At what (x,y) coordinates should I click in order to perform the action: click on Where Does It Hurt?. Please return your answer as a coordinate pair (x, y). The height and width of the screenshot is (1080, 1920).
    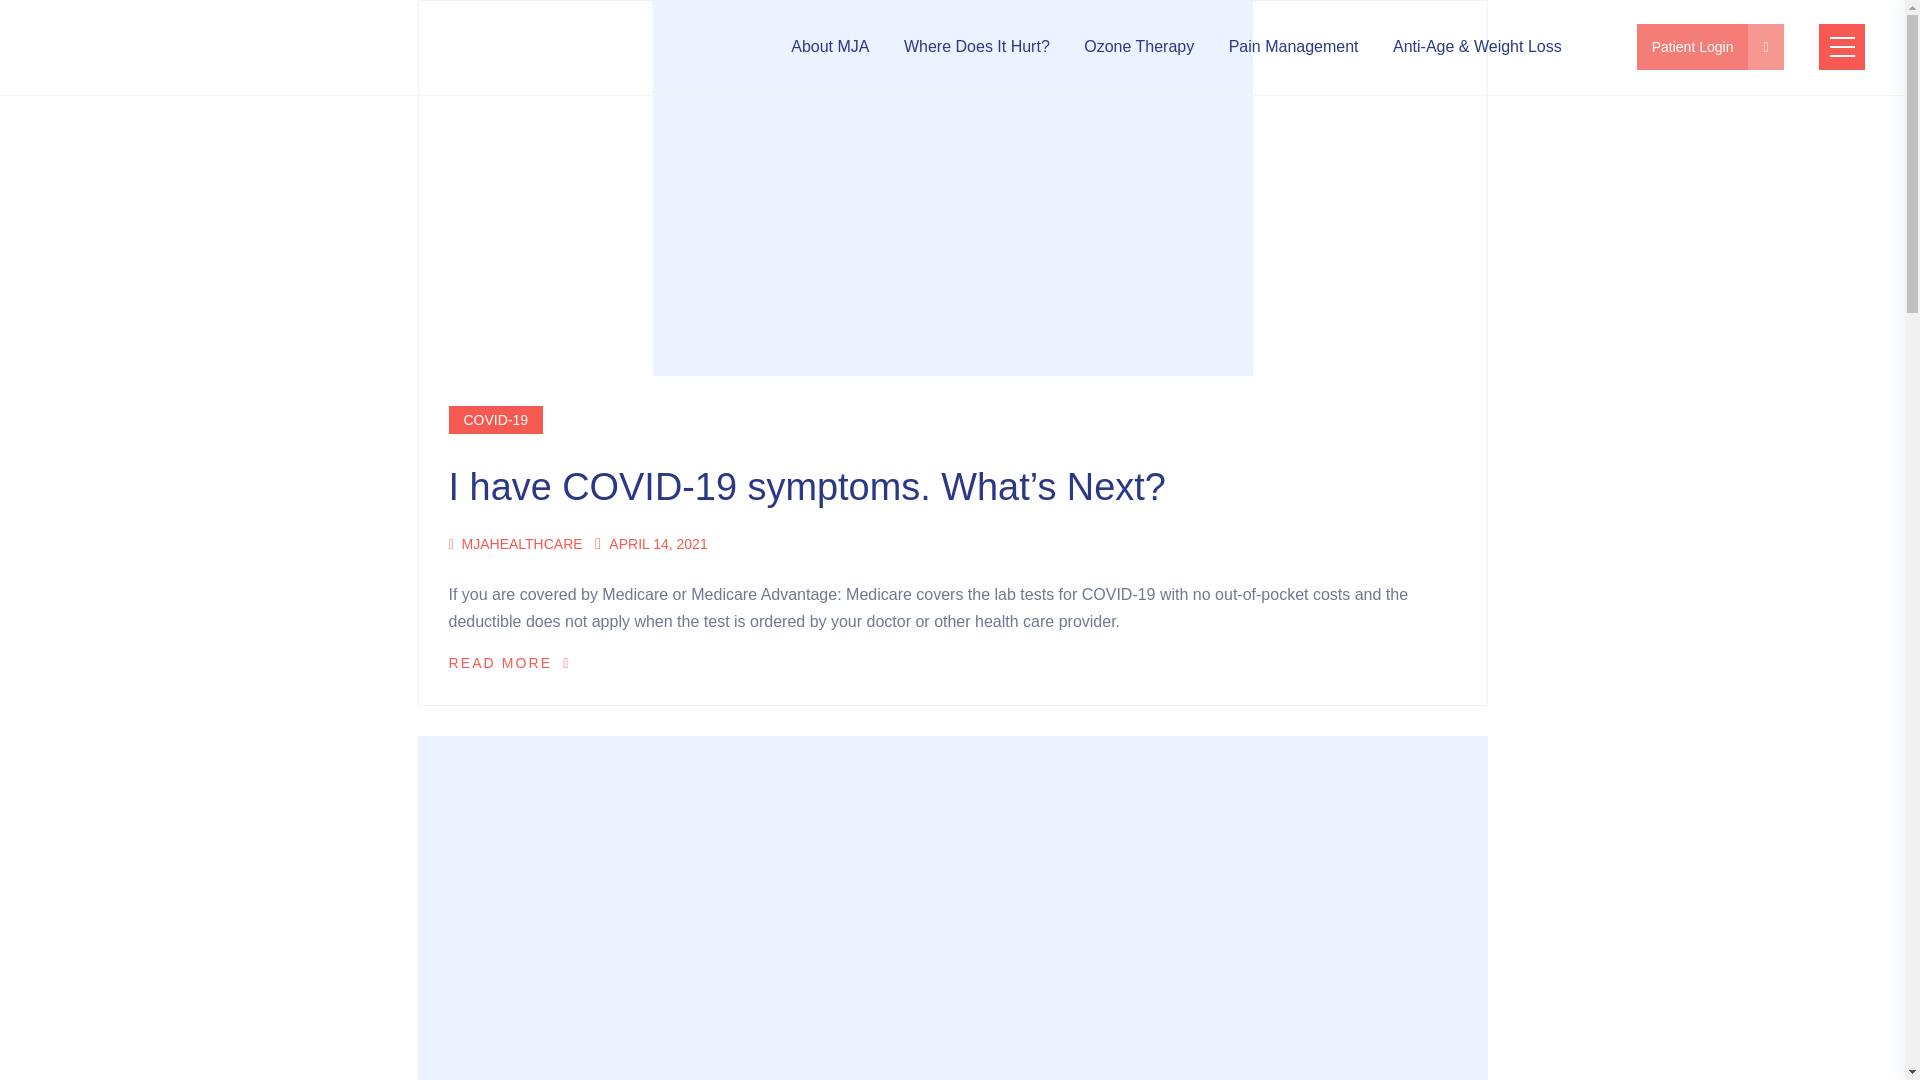
    Looking at the image, I should click on (969, 46).